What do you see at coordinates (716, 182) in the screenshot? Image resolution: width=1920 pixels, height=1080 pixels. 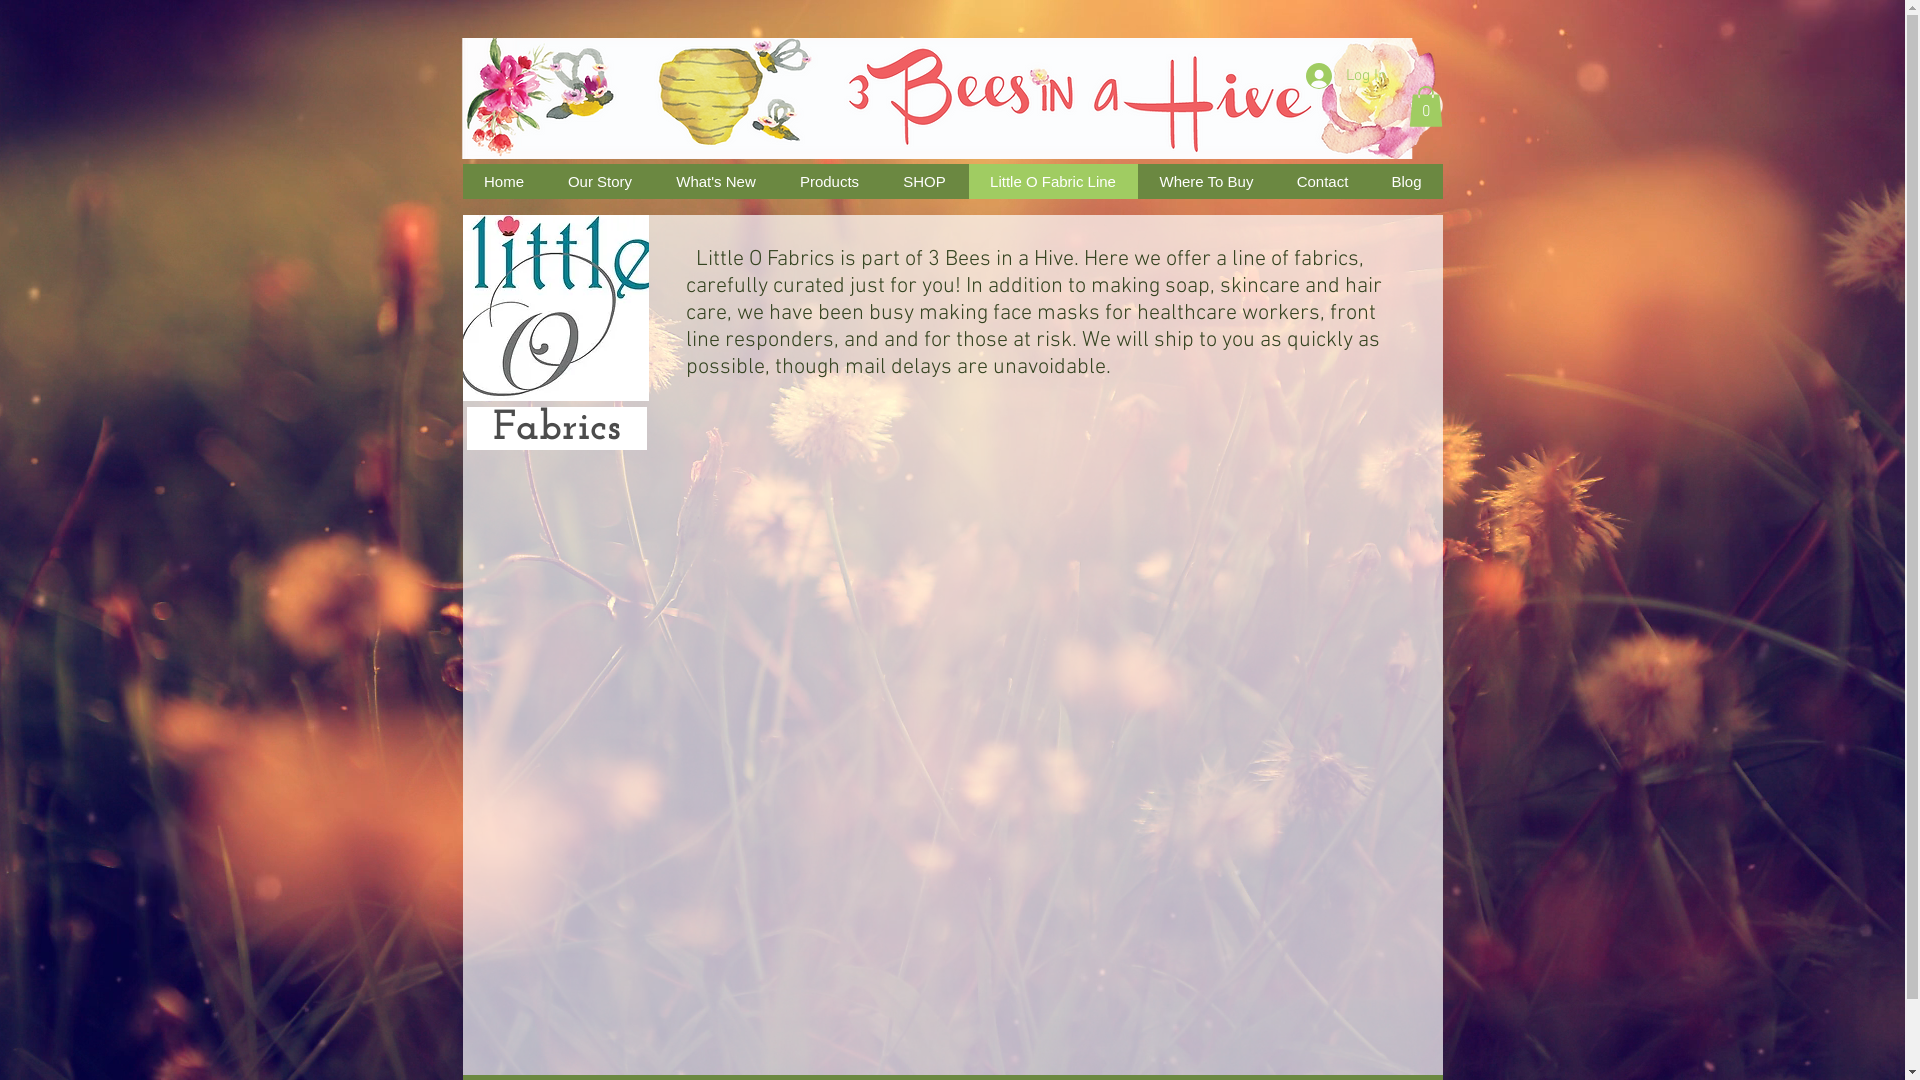 I see `What's New` at bounding box center [716, 182].